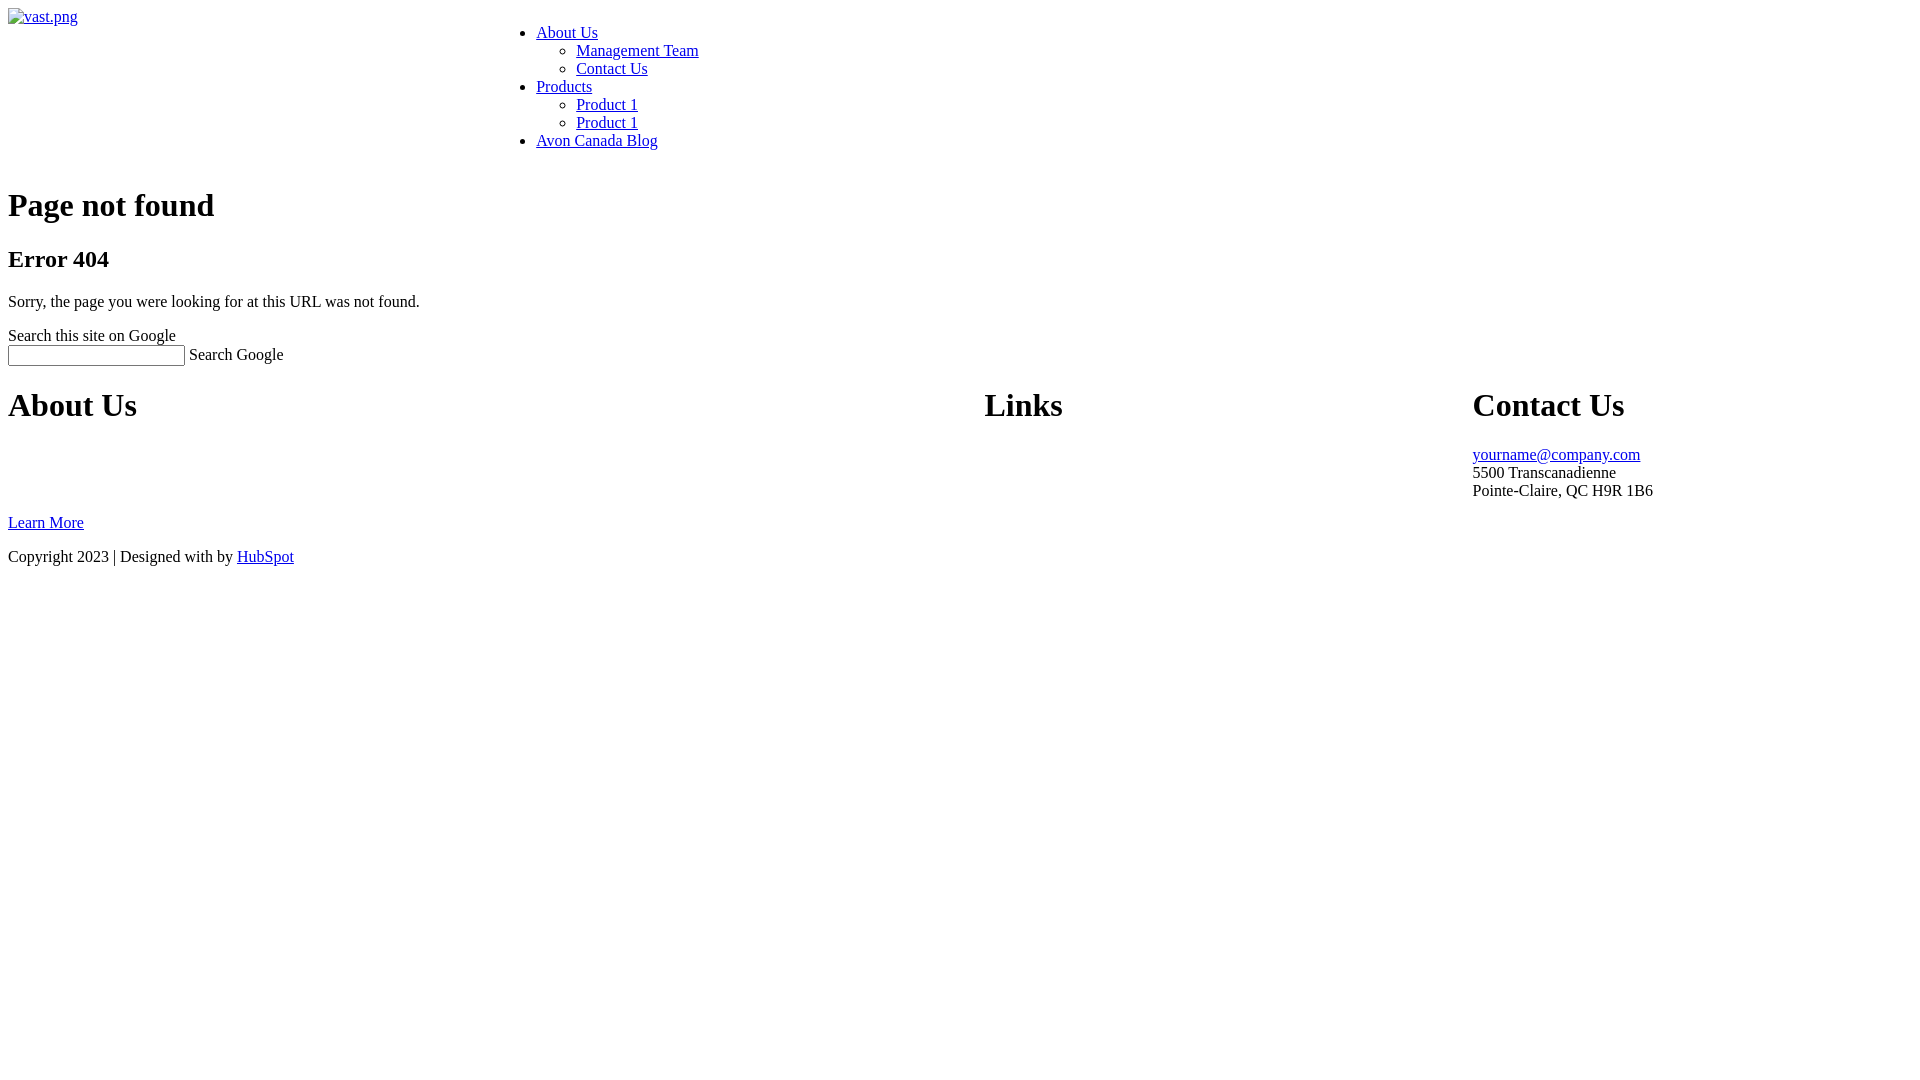 This screenshot has height=1080, width=1920. What do you see at coordinates (607, 122) in the screenshot?
I see `Product 1` at bounding box center [607, 122].